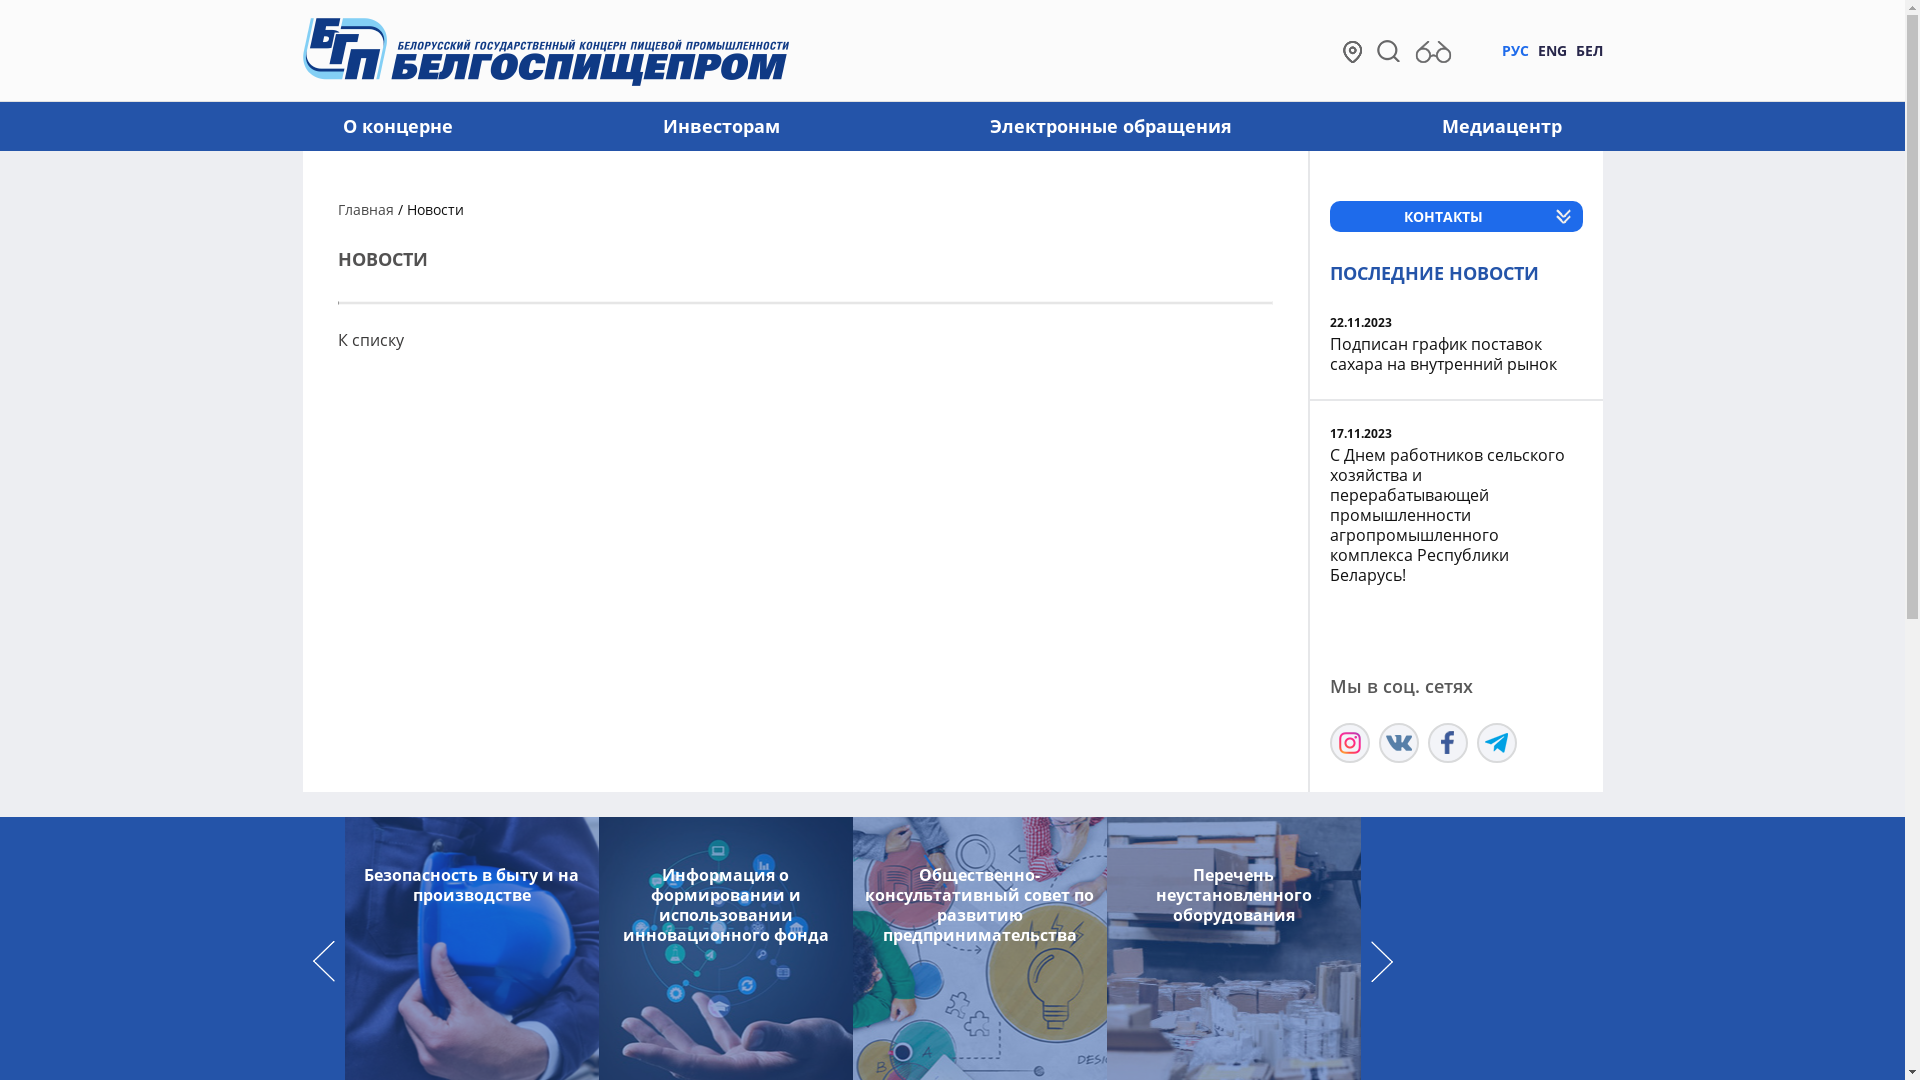  I want to click on Facebook, so click(1448, 743).